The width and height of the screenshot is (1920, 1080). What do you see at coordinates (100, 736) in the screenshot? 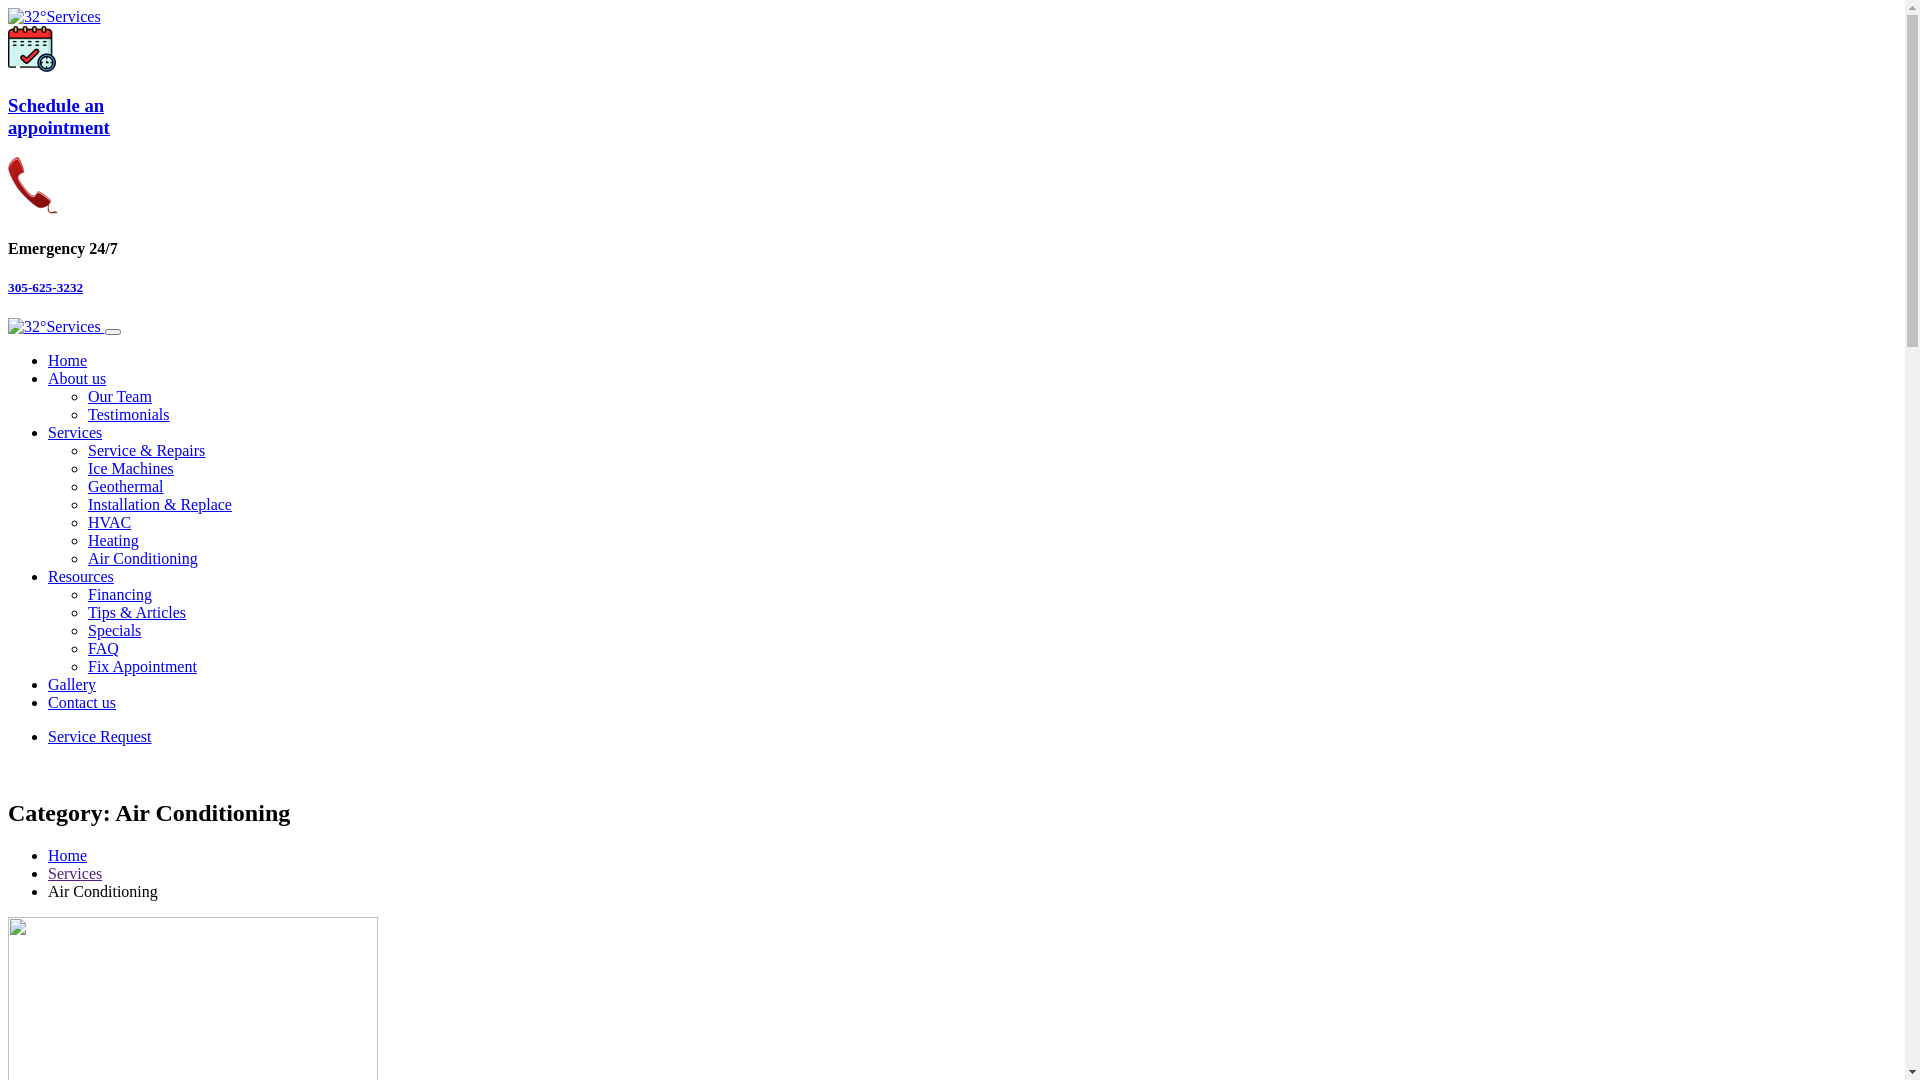
I see `Service Request` at bounding box center [100, 736].